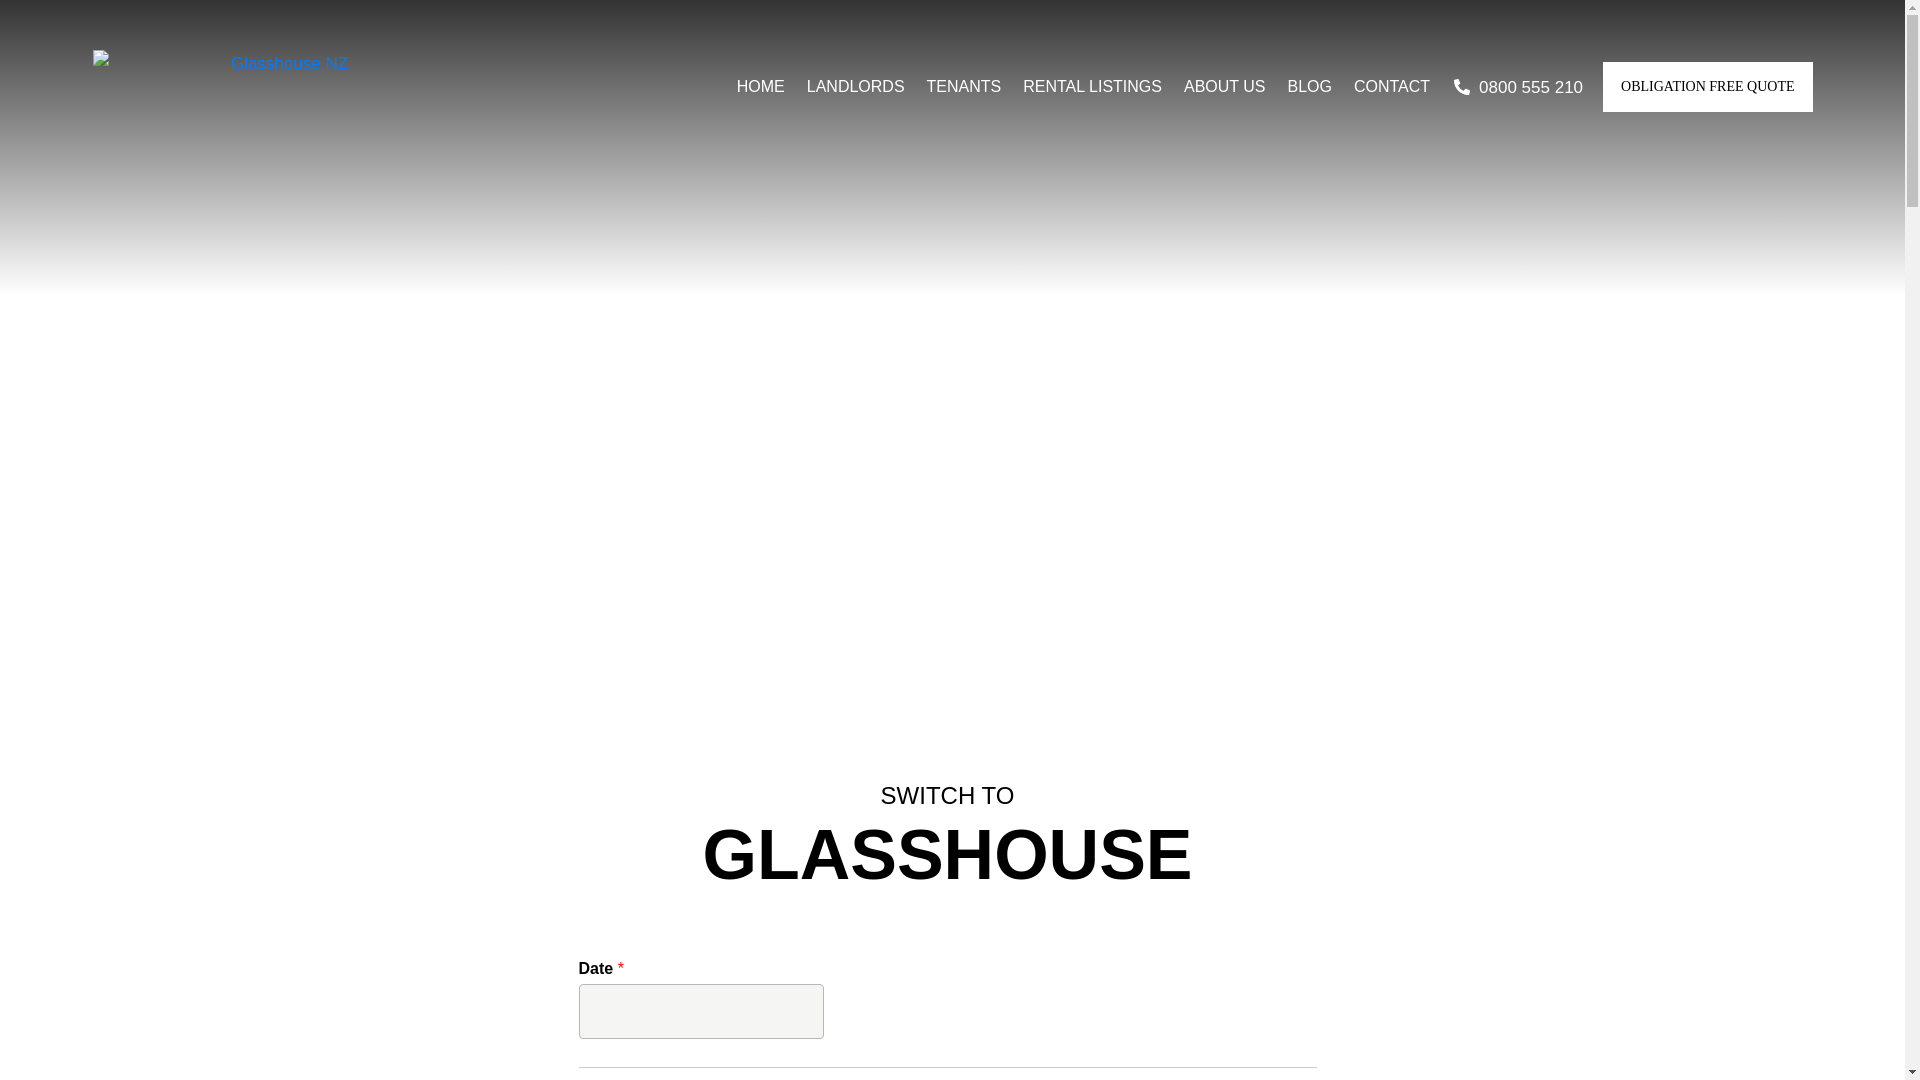  What do you see at coordinates (1224, 86) in the screenshot?
I see `ABOUT US` at bounding box center [1224, 86].